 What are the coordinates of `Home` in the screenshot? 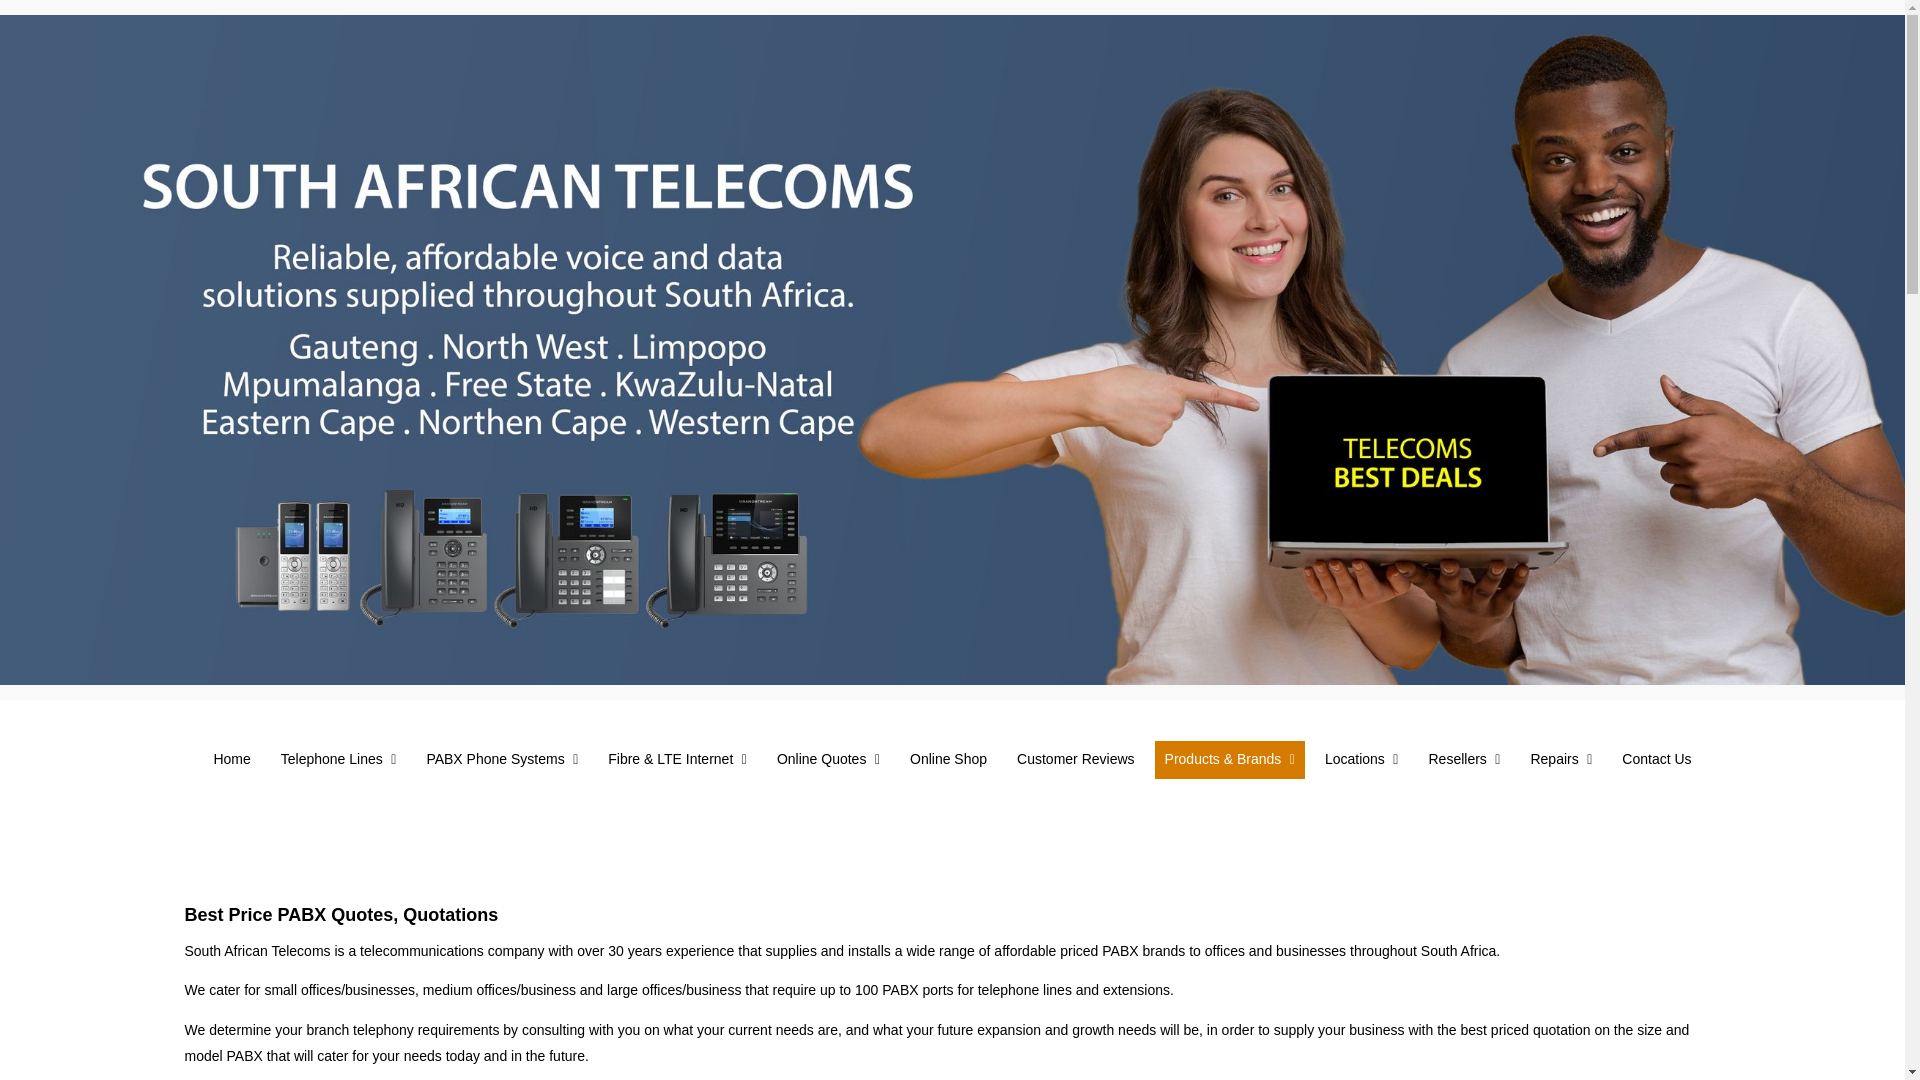 It's located at (231, 759).